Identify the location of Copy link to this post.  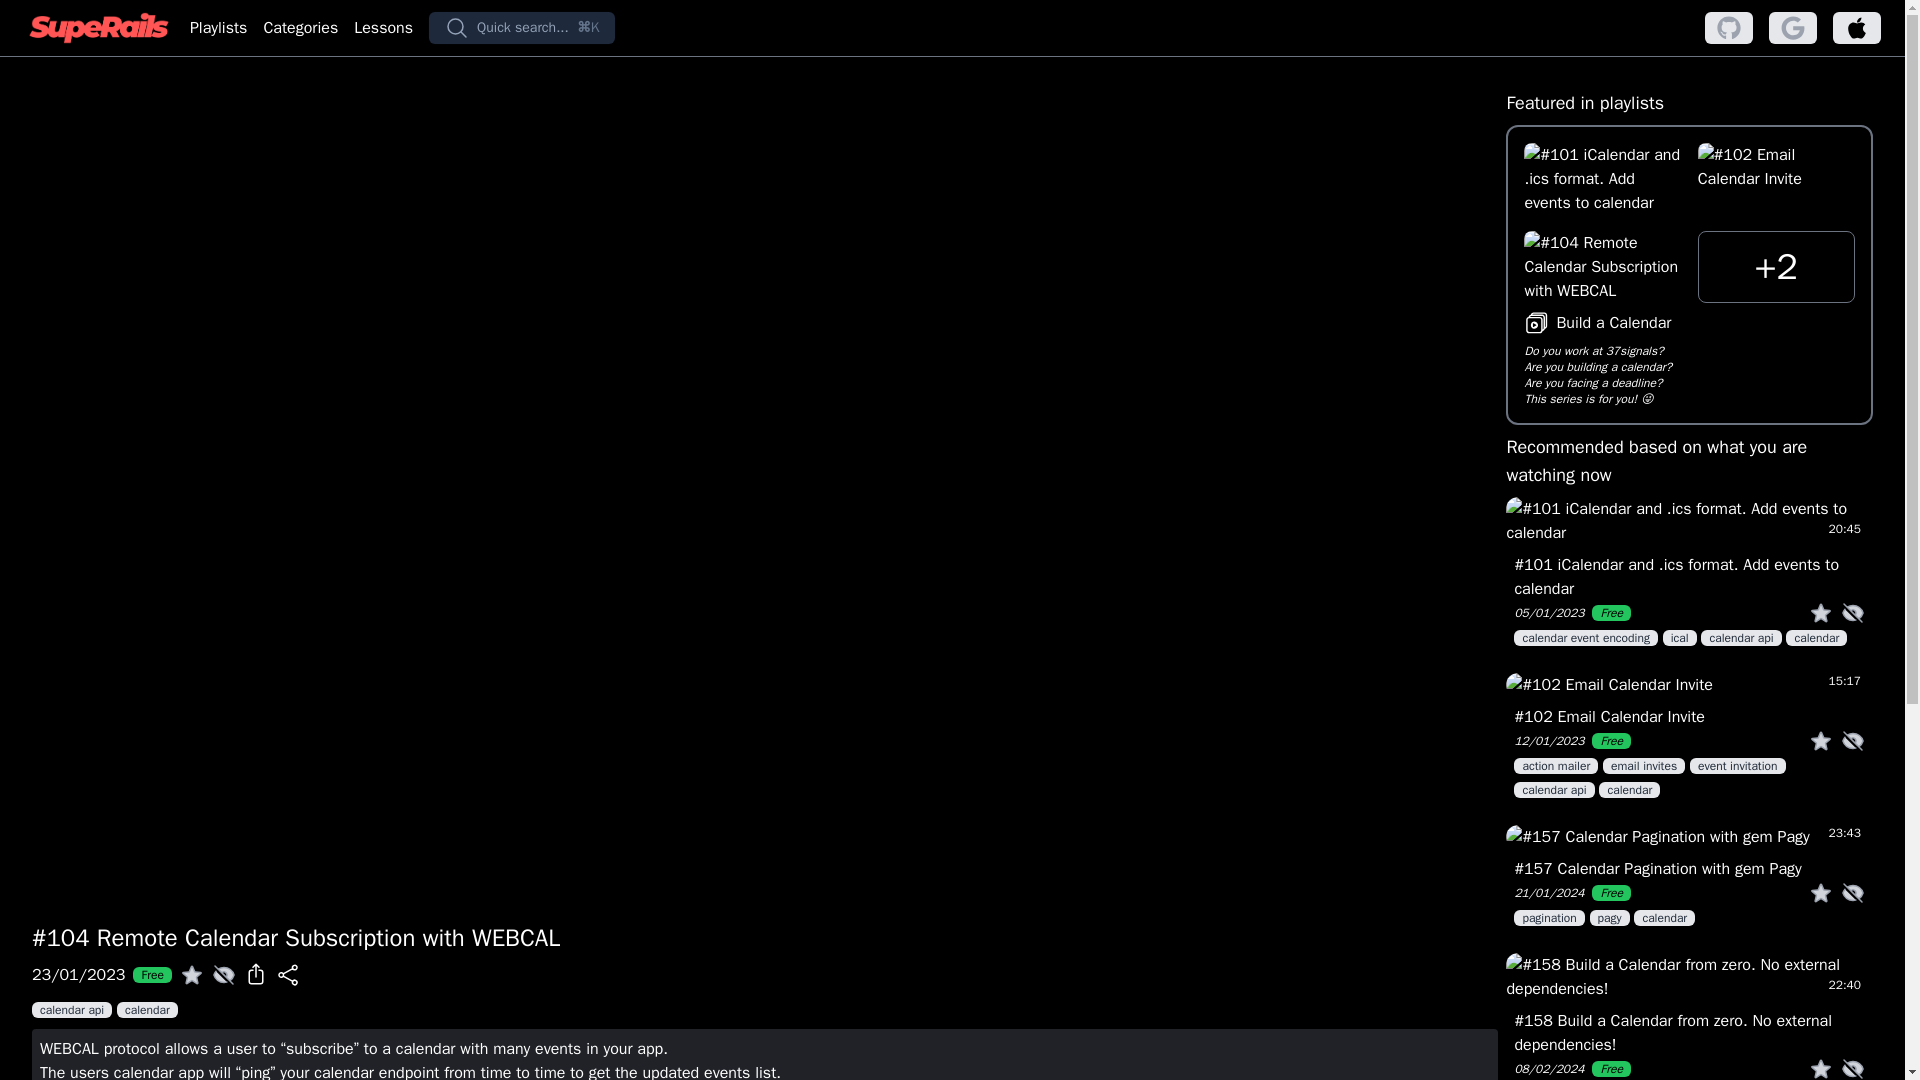
(288, 975).